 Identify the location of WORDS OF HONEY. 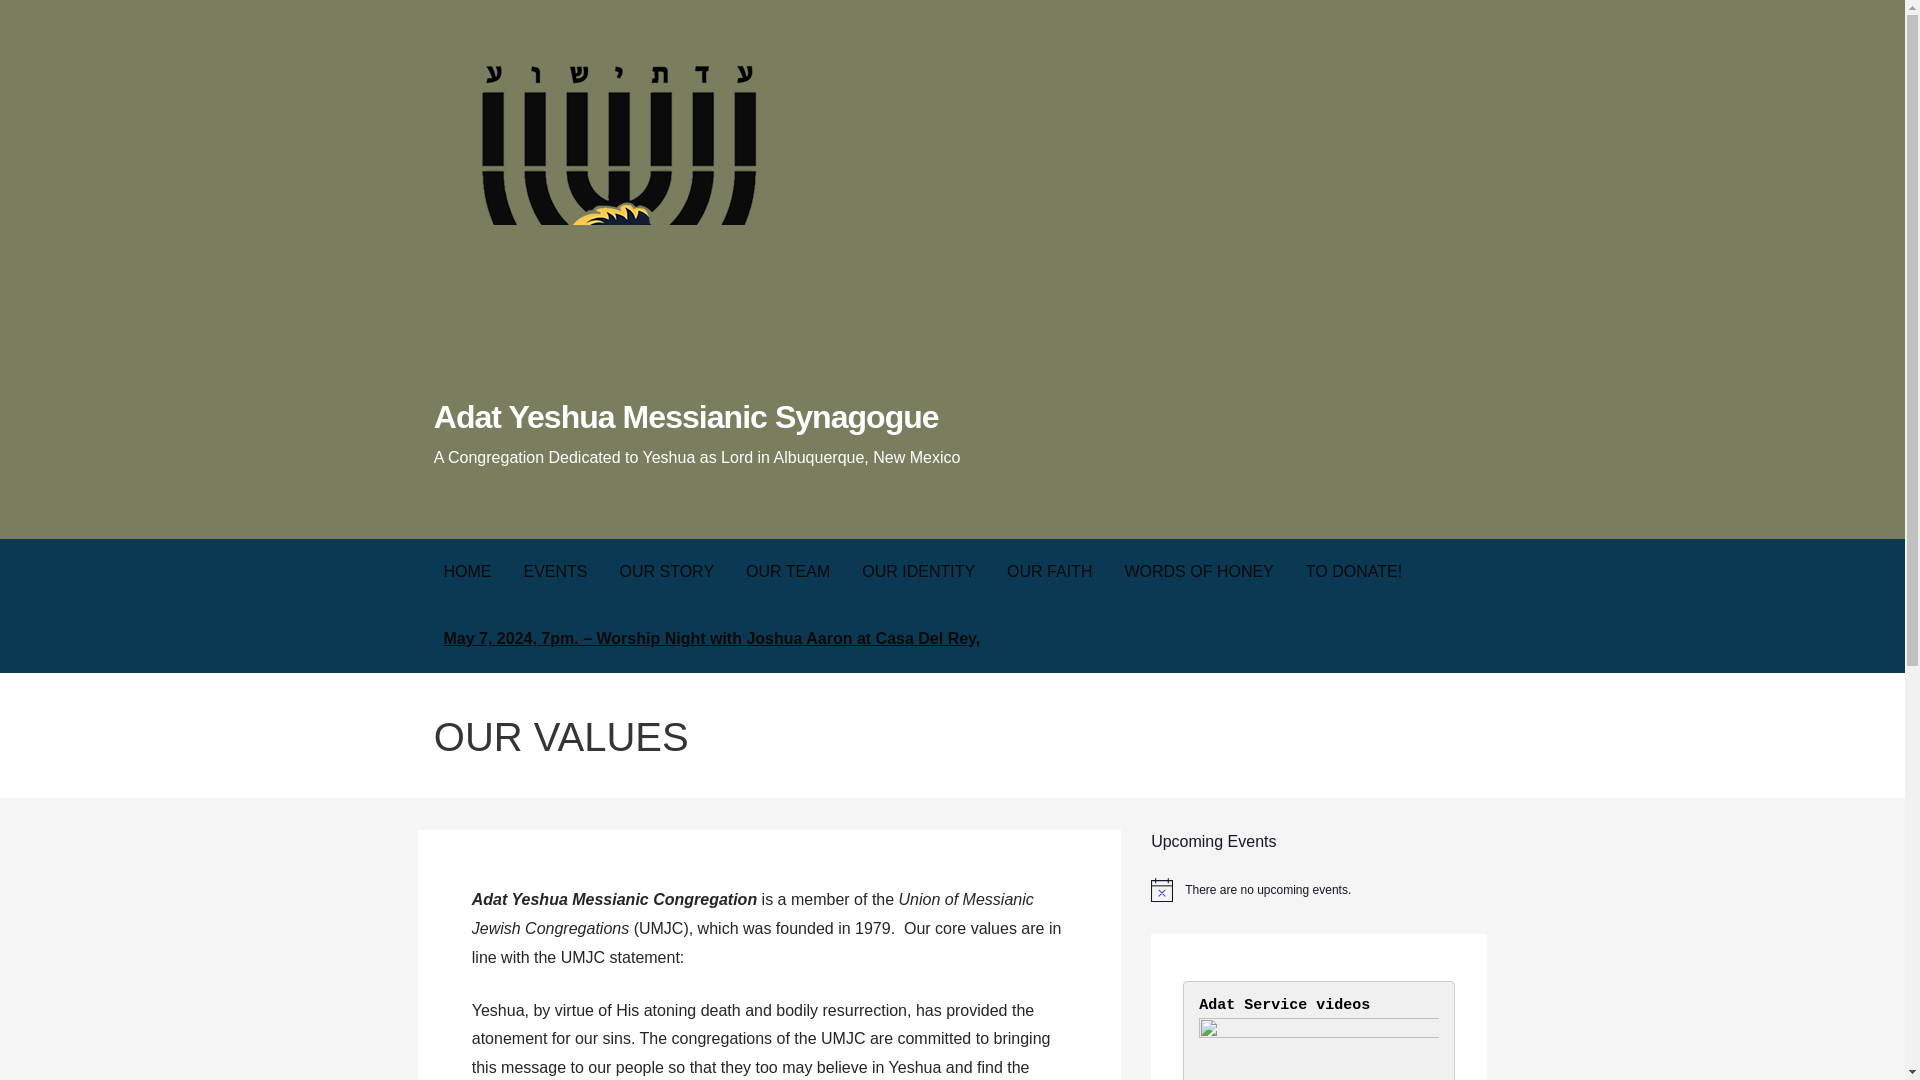
(1198, 572).